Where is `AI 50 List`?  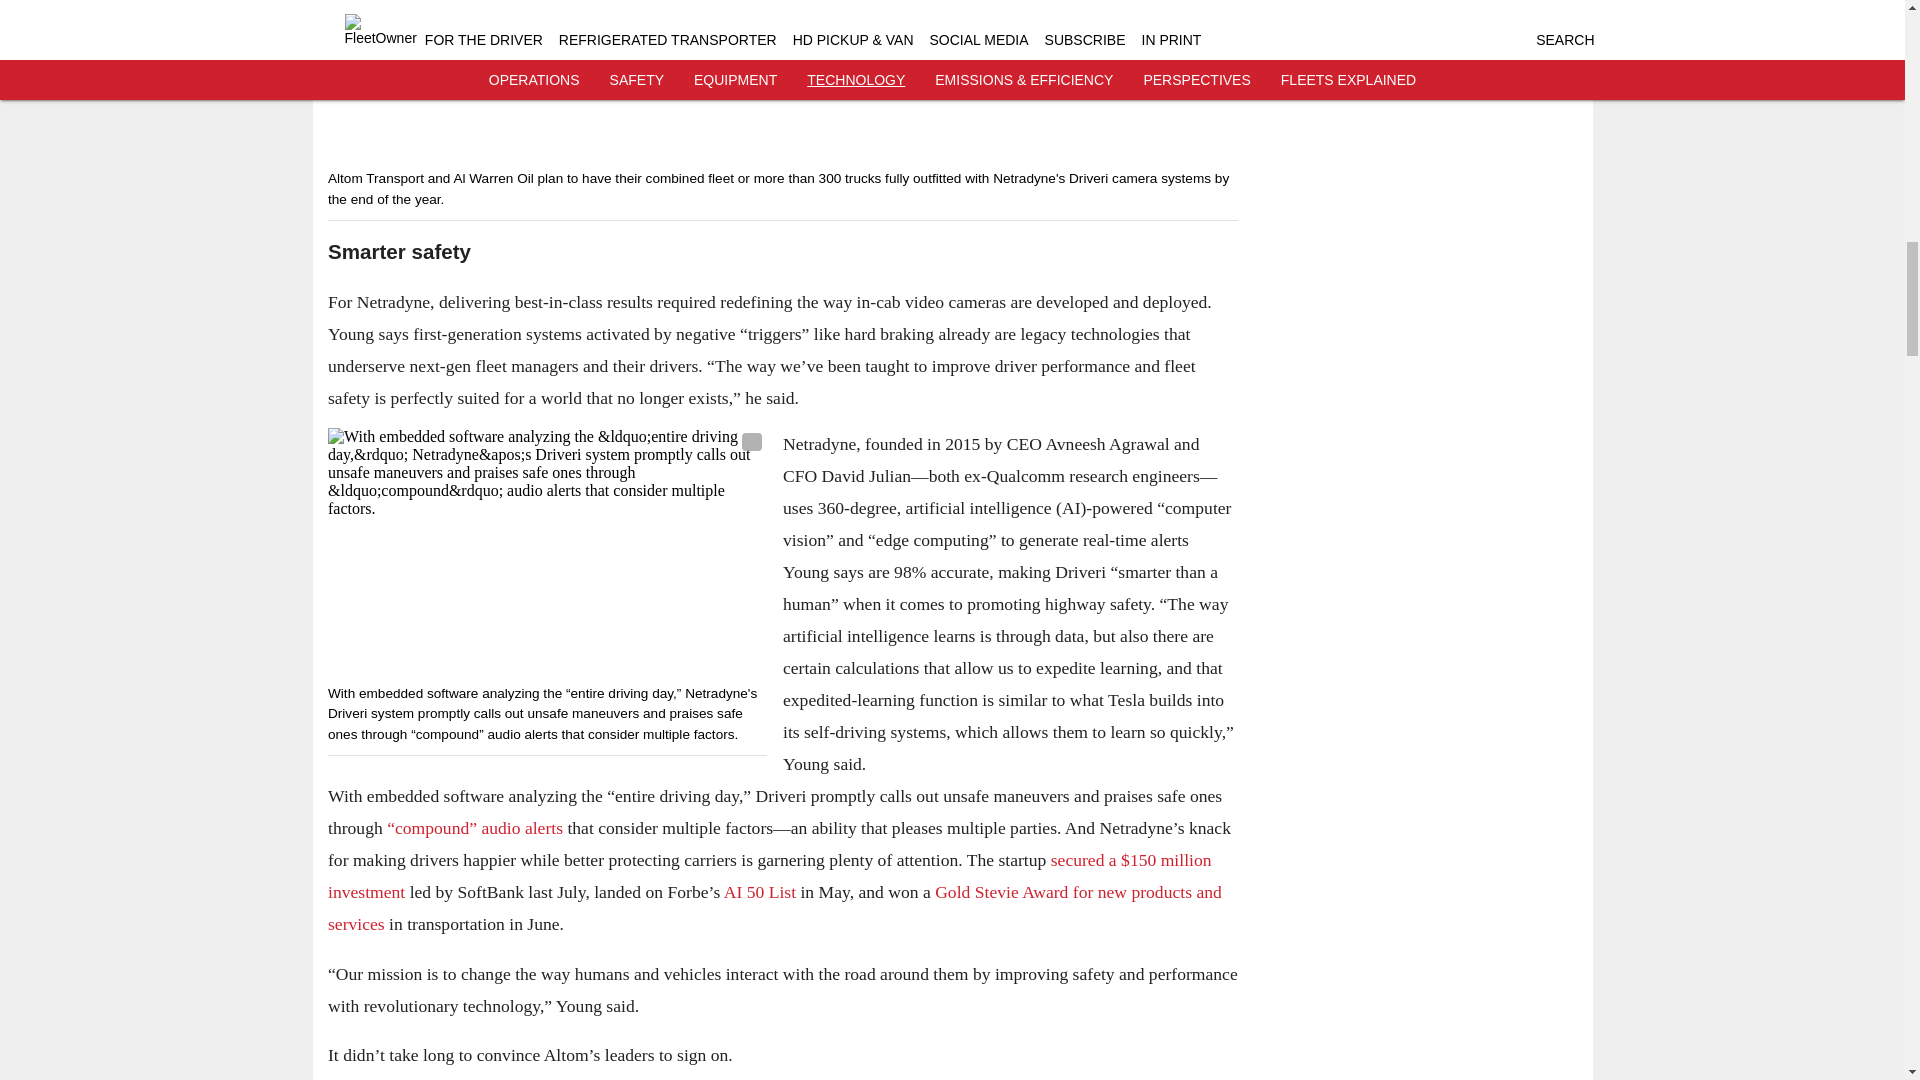 AI 50 List is located at coordinates (758, 892).